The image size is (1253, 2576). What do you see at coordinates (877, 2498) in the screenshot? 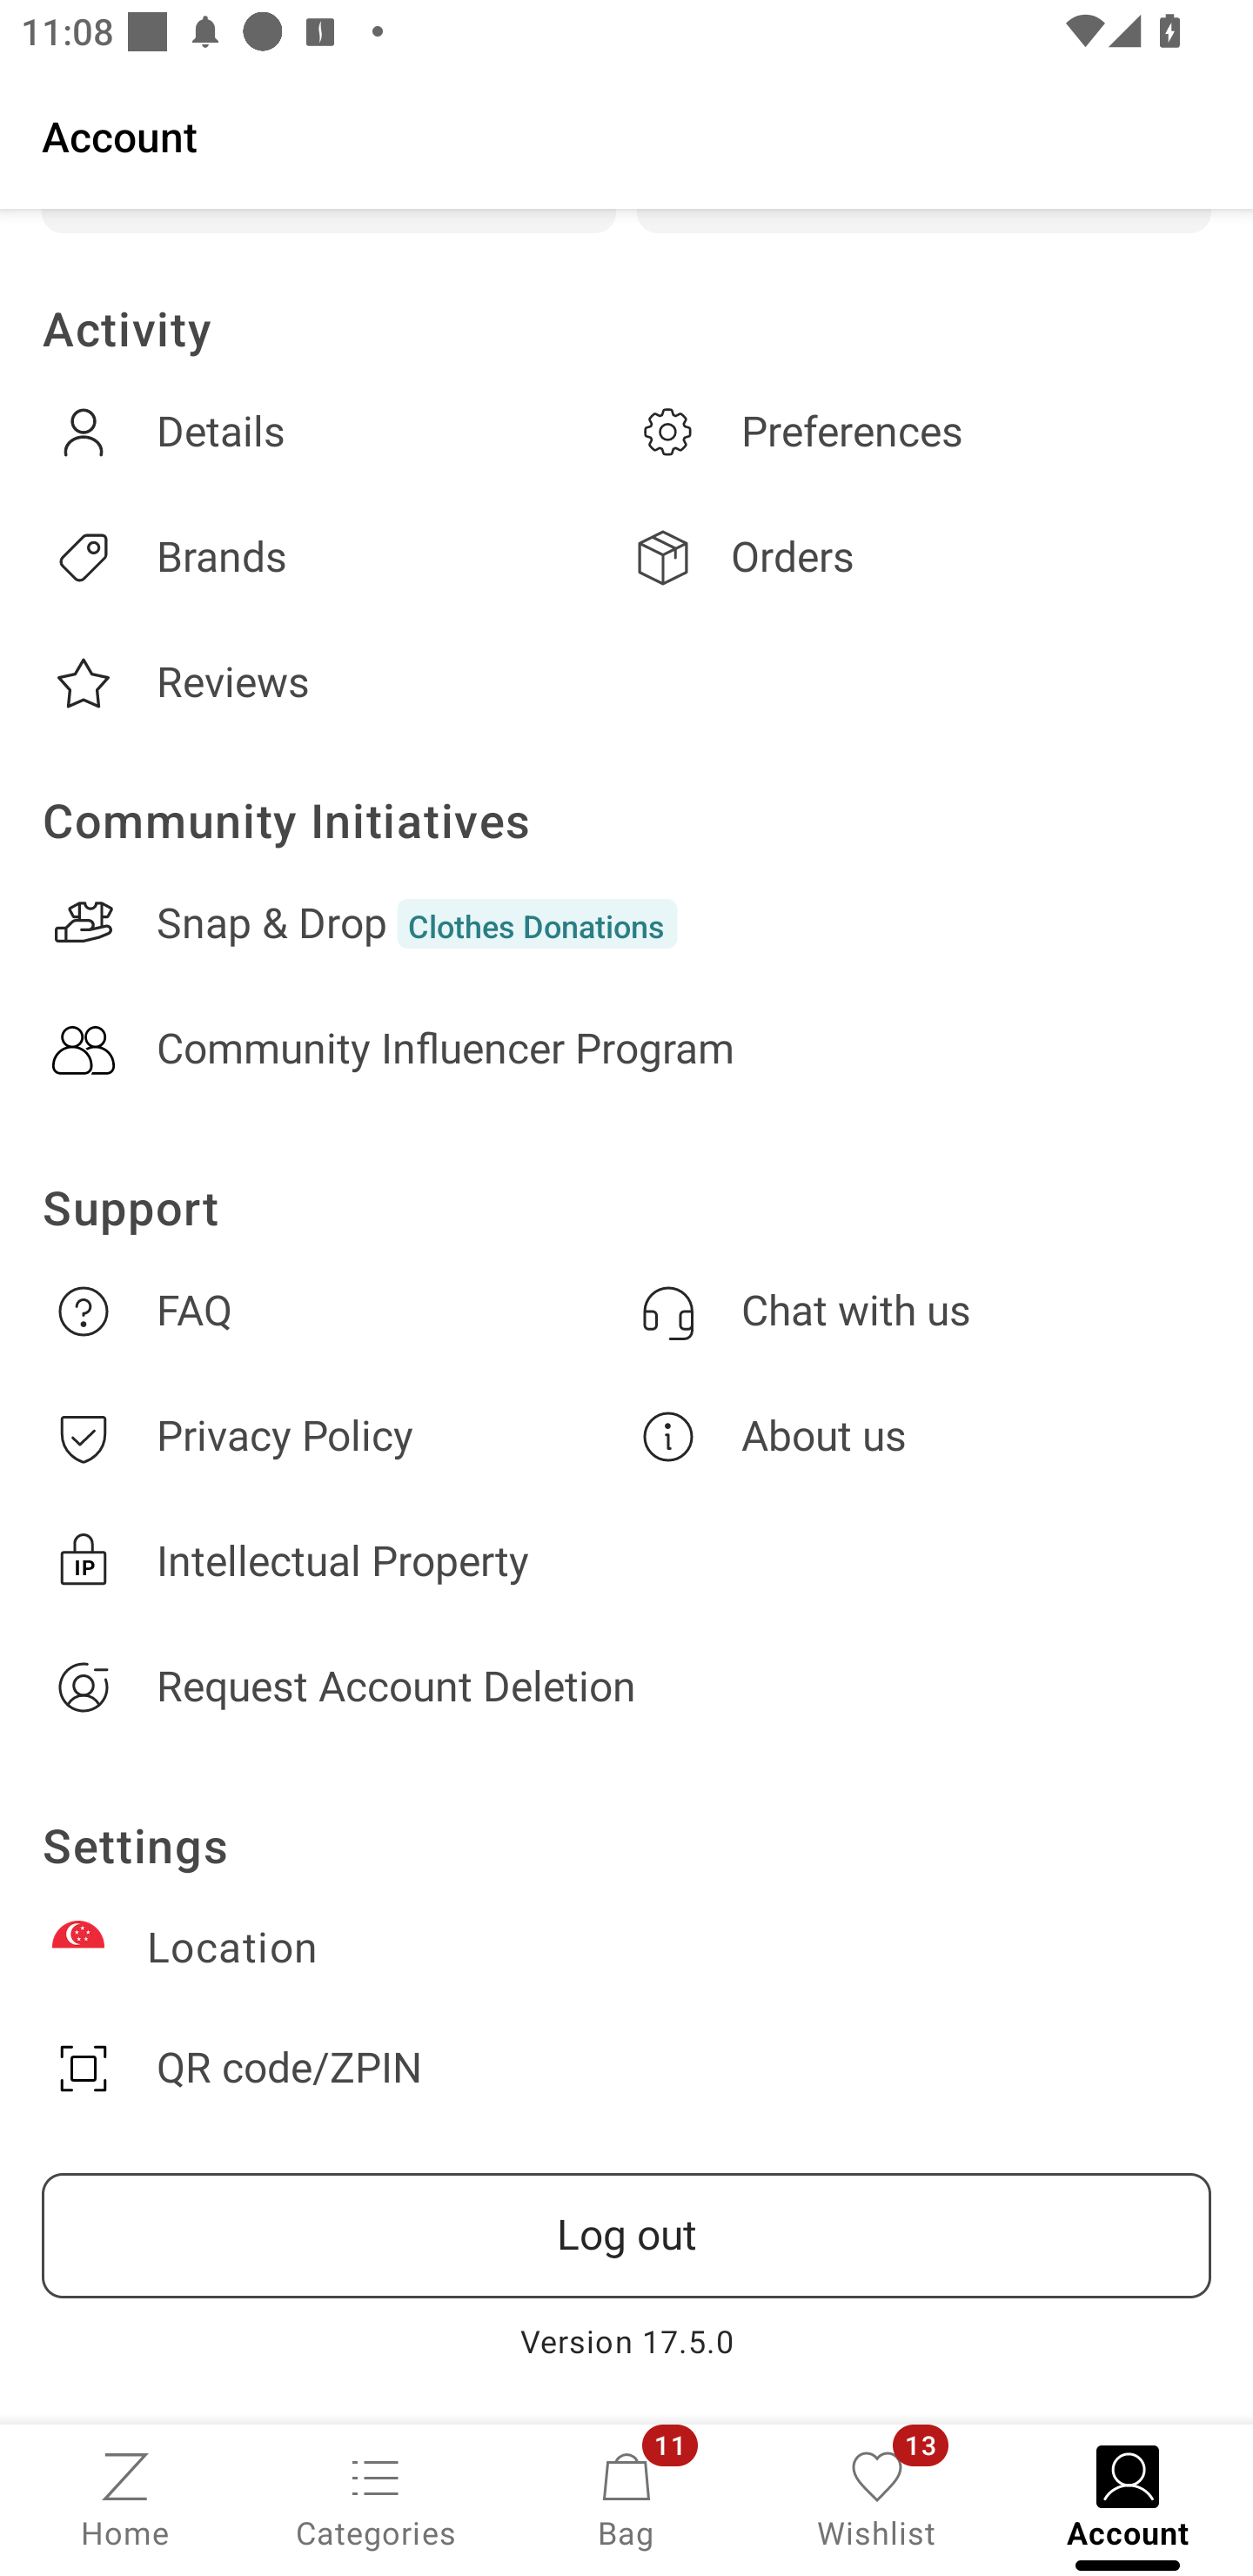
I see `Wishlist, 13 new notifications Wishlist` at bounding box center [877, 2498].